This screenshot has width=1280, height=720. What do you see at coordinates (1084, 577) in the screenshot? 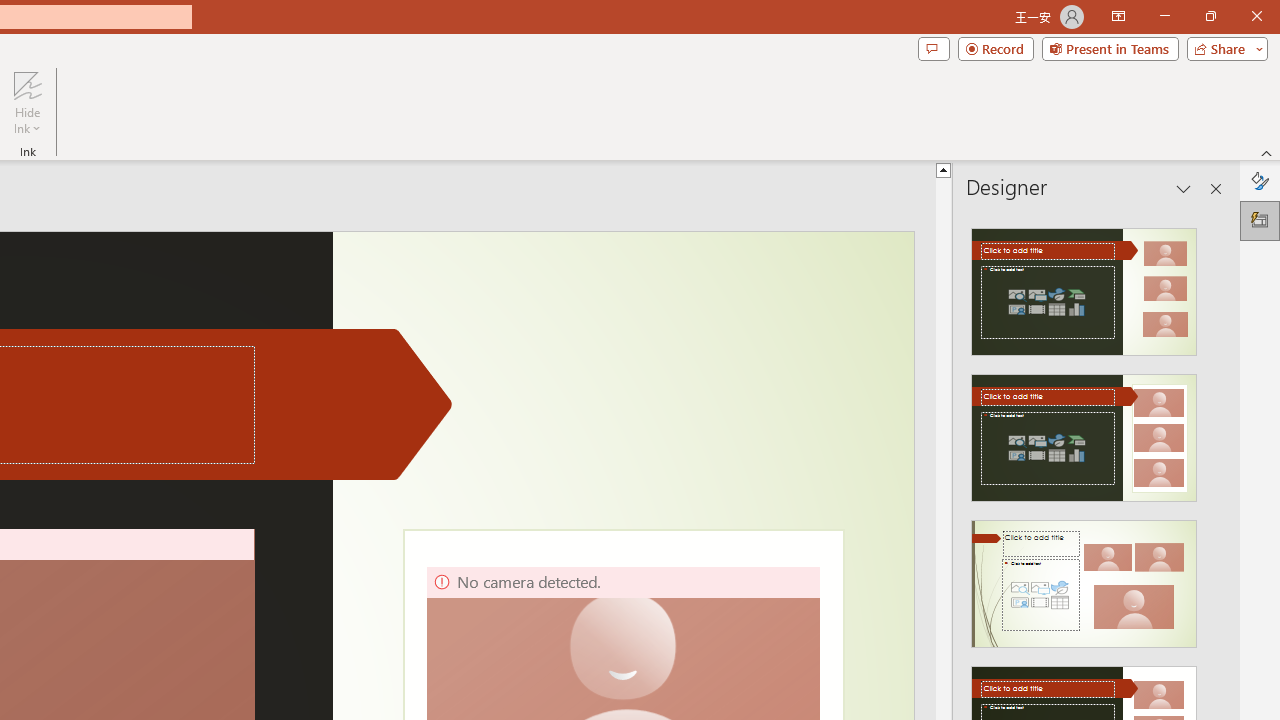
I see `Design Idea` at bounding box center [1084, 577].